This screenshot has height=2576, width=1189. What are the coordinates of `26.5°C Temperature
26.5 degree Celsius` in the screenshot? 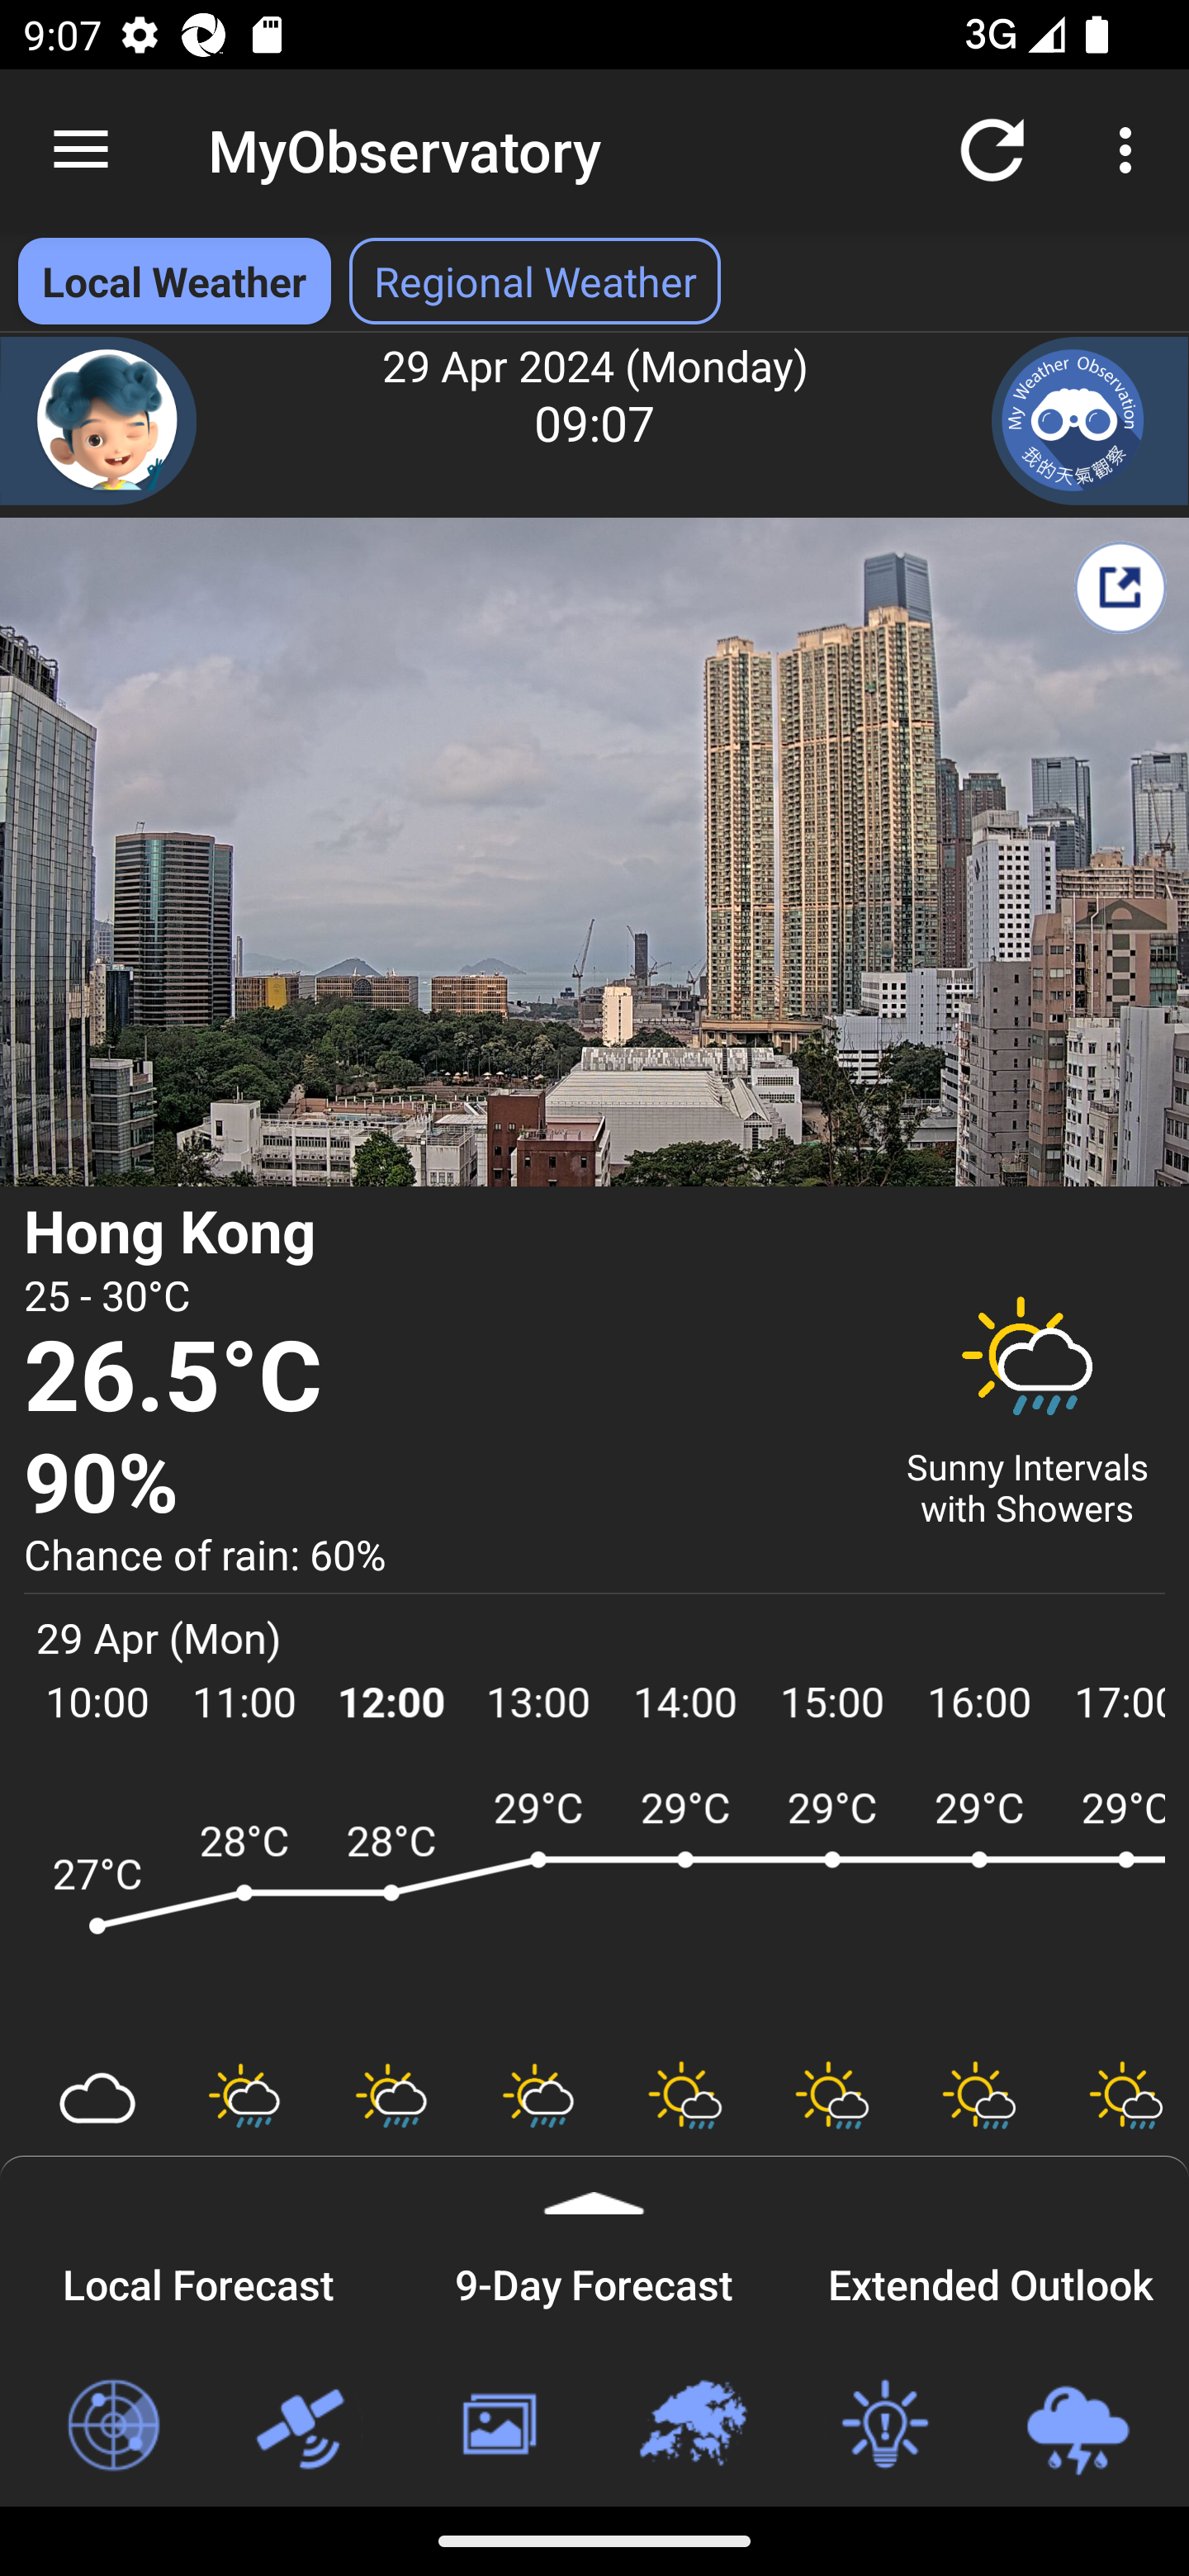 It's located at (444, 1379).